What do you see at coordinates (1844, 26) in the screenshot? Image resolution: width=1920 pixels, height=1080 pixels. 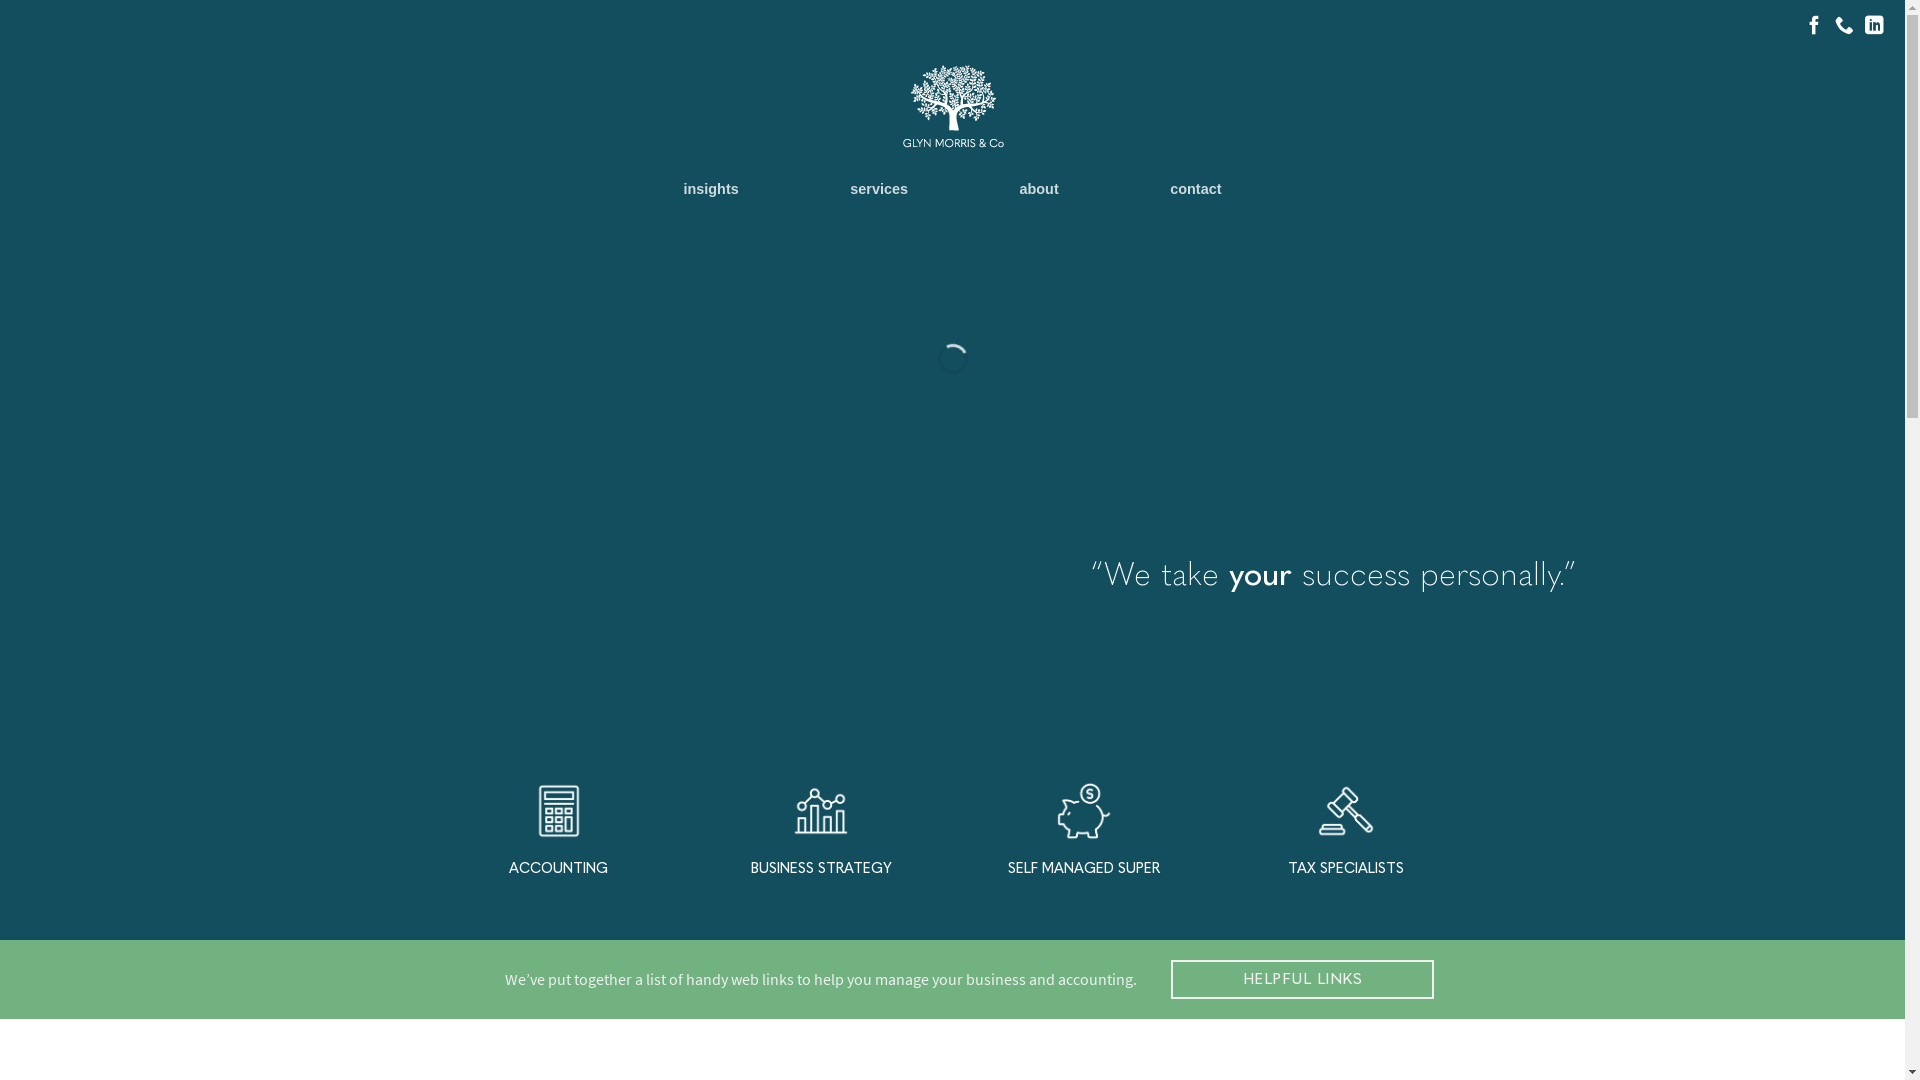 I see `Call us` at bounding box center [1844, 26].